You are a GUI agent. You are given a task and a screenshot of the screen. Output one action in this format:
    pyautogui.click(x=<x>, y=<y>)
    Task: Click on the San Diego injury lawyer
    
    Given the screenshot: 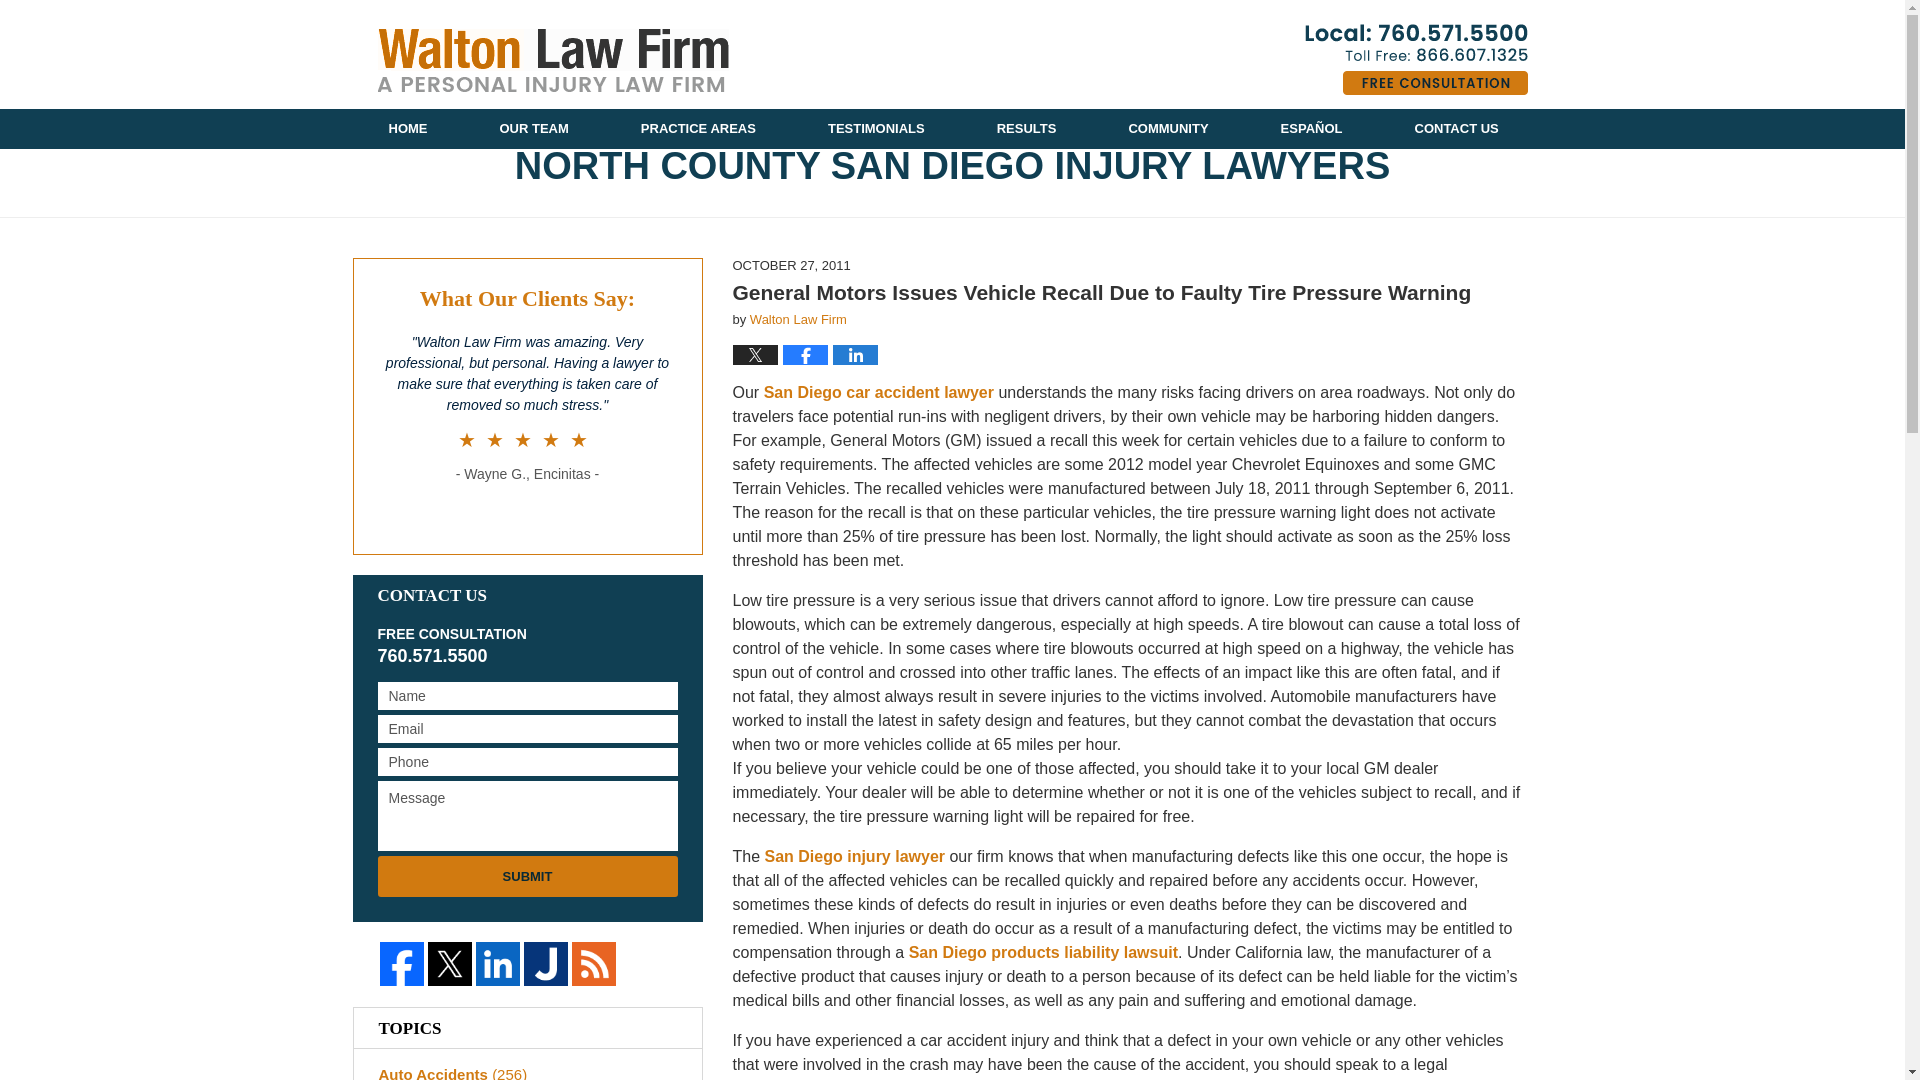 What is the action you would take?
    pyautogui.click(x=855, y=856)
    